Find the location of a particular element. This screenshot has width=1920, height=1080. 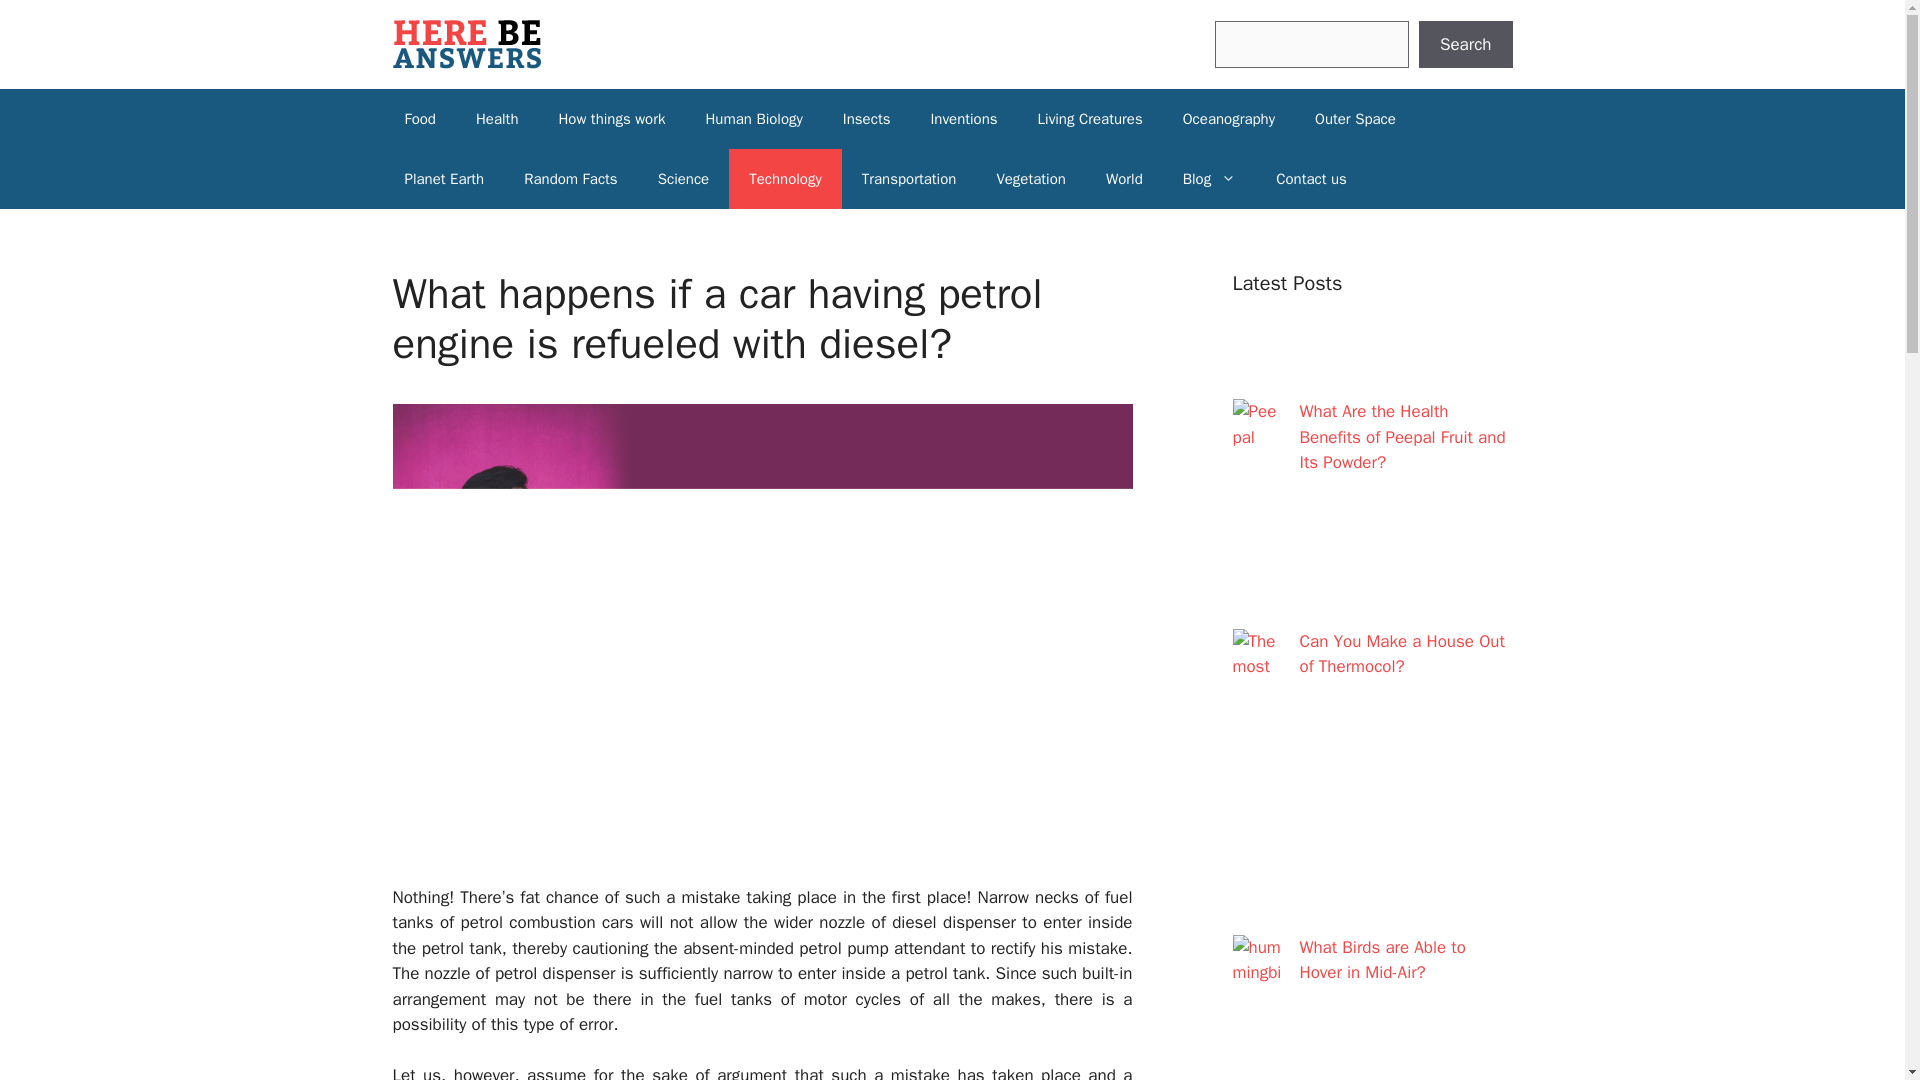

Inventions is located at coordinates (964, 118).